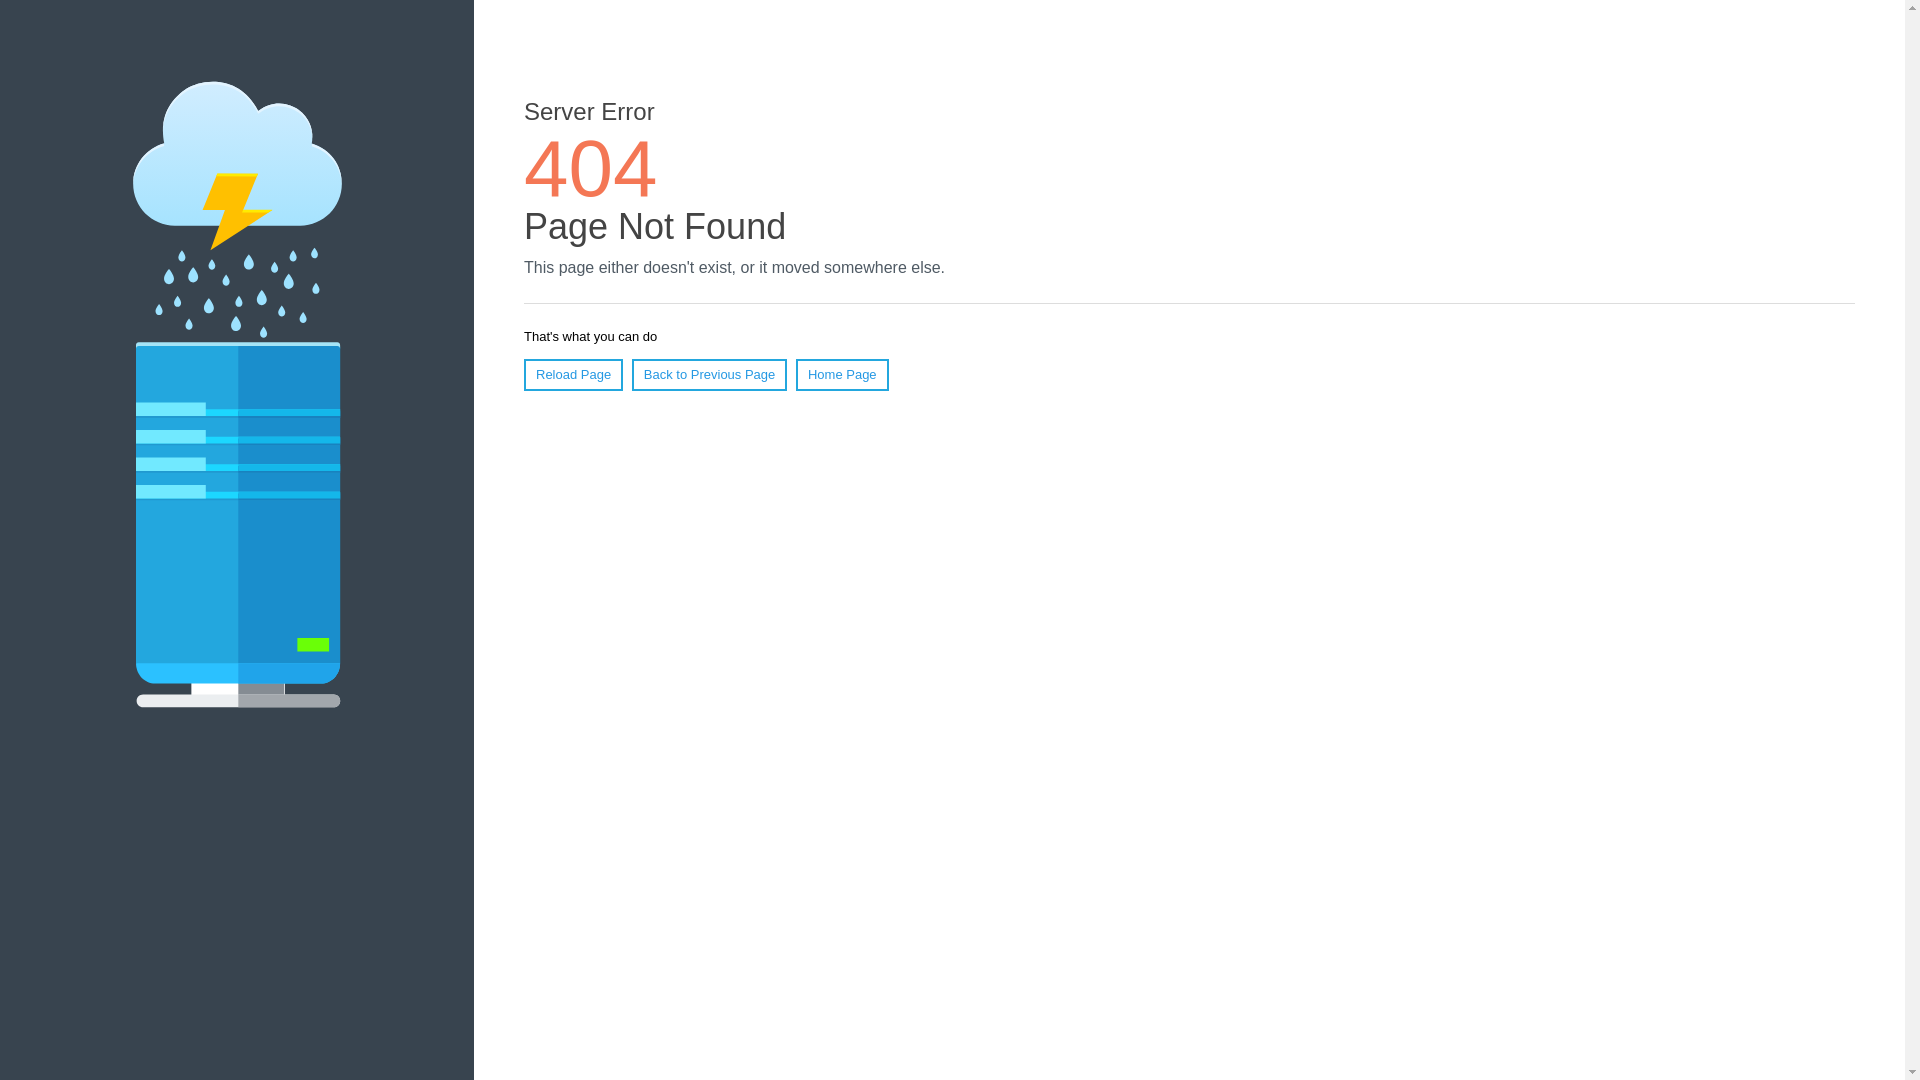 This screenshot has height=1080, width=1920. I want to click on Reload Page, so click(573, 374).